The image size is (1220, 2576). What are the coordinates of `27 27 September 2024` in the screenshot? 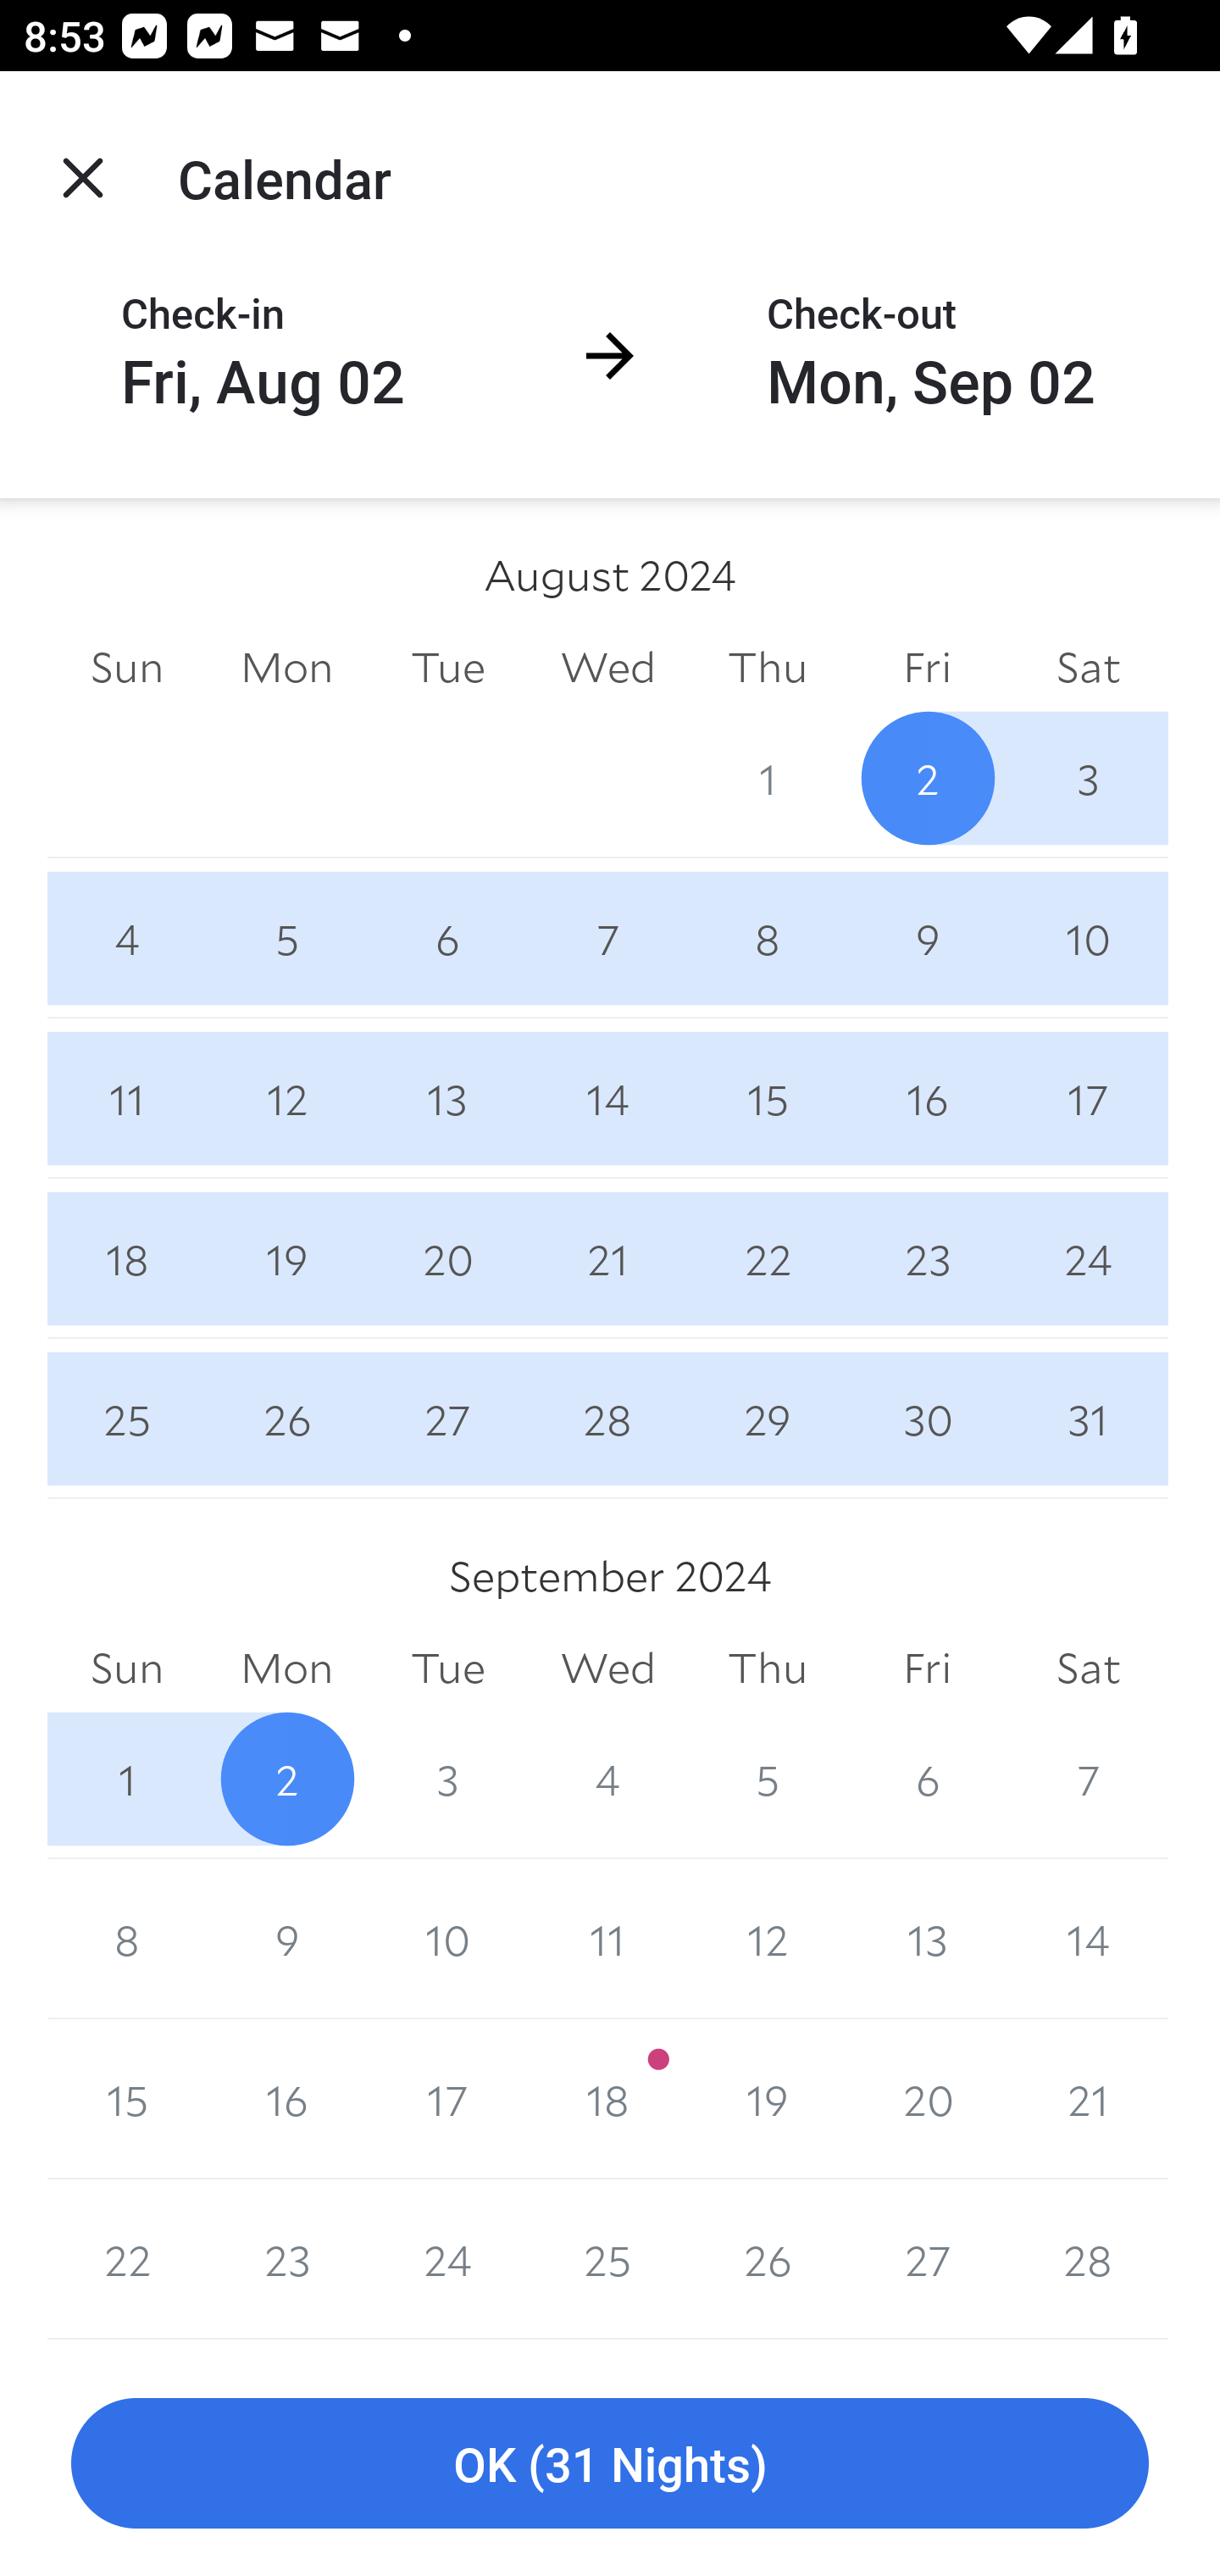 It's located at (927, 2259).